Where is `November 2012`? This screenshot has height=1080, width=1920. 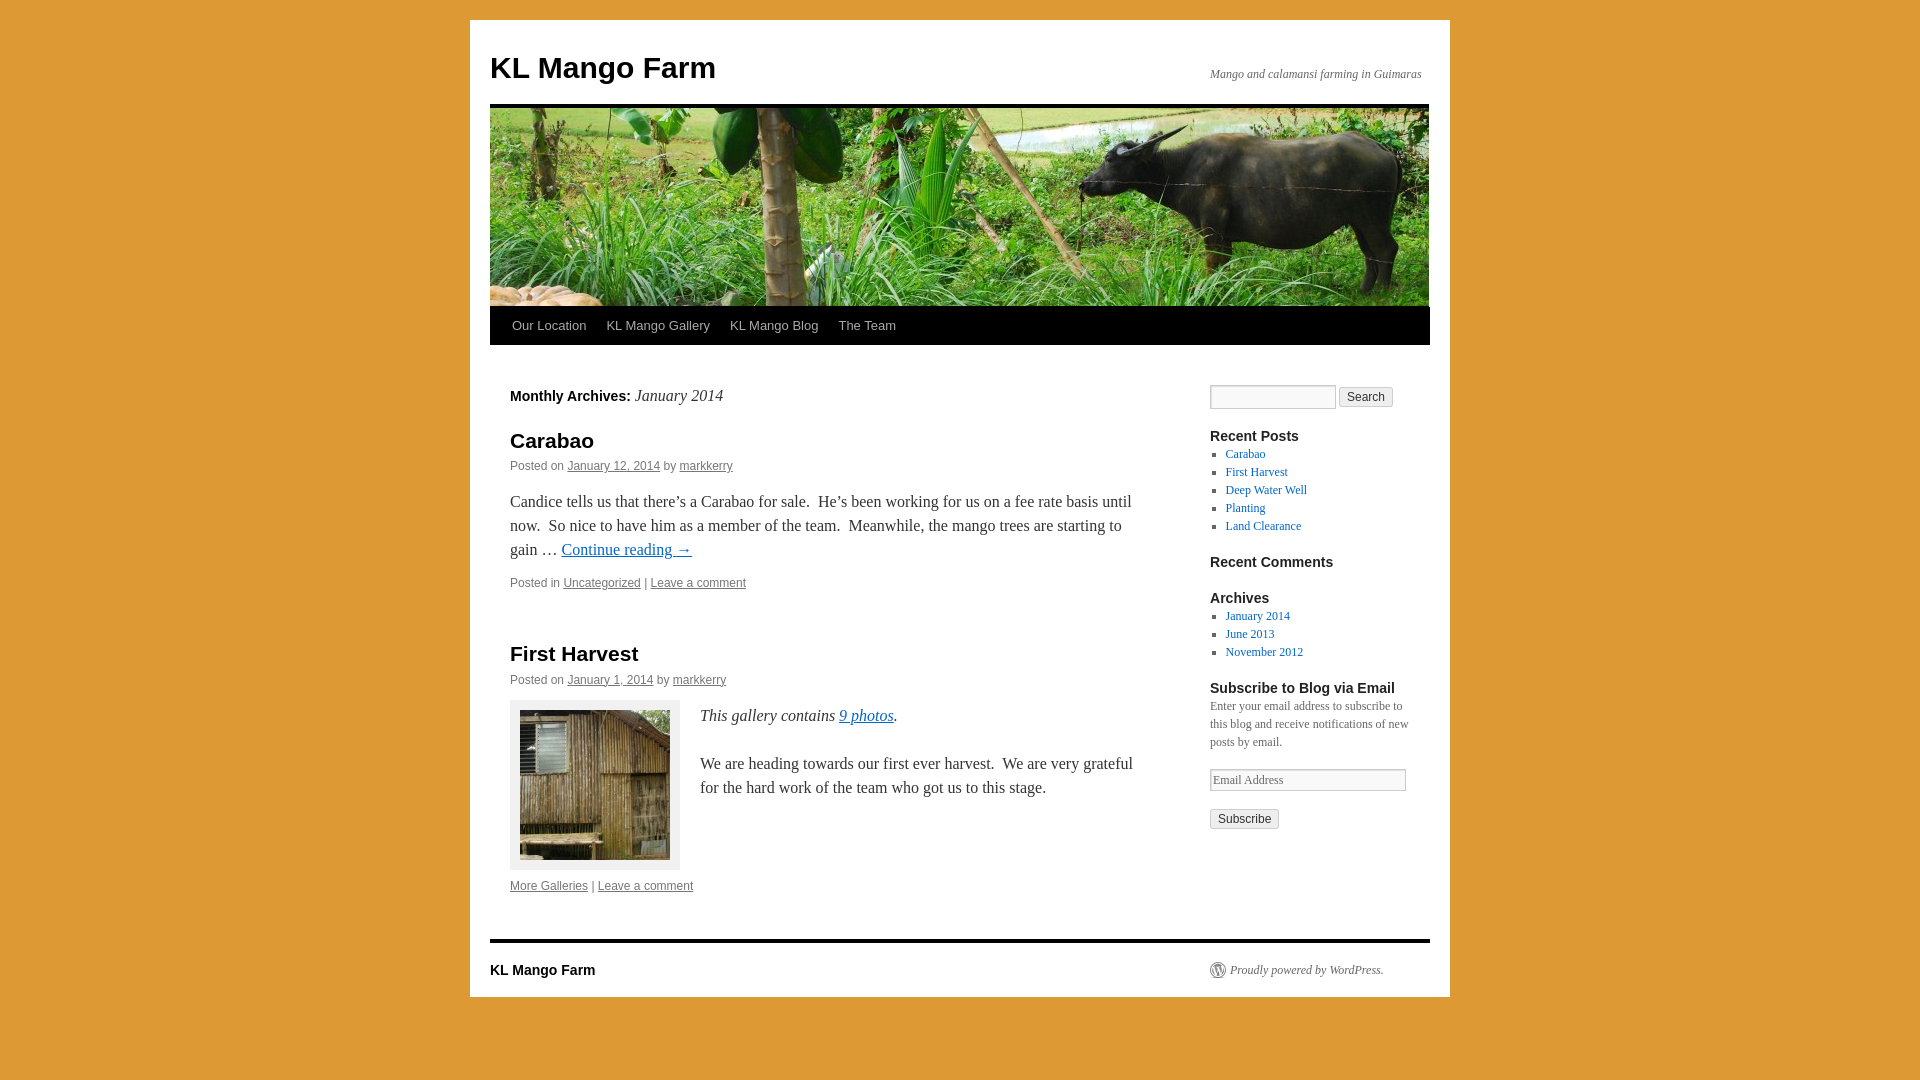
November 2012 is located at coordinates (1264, 651).